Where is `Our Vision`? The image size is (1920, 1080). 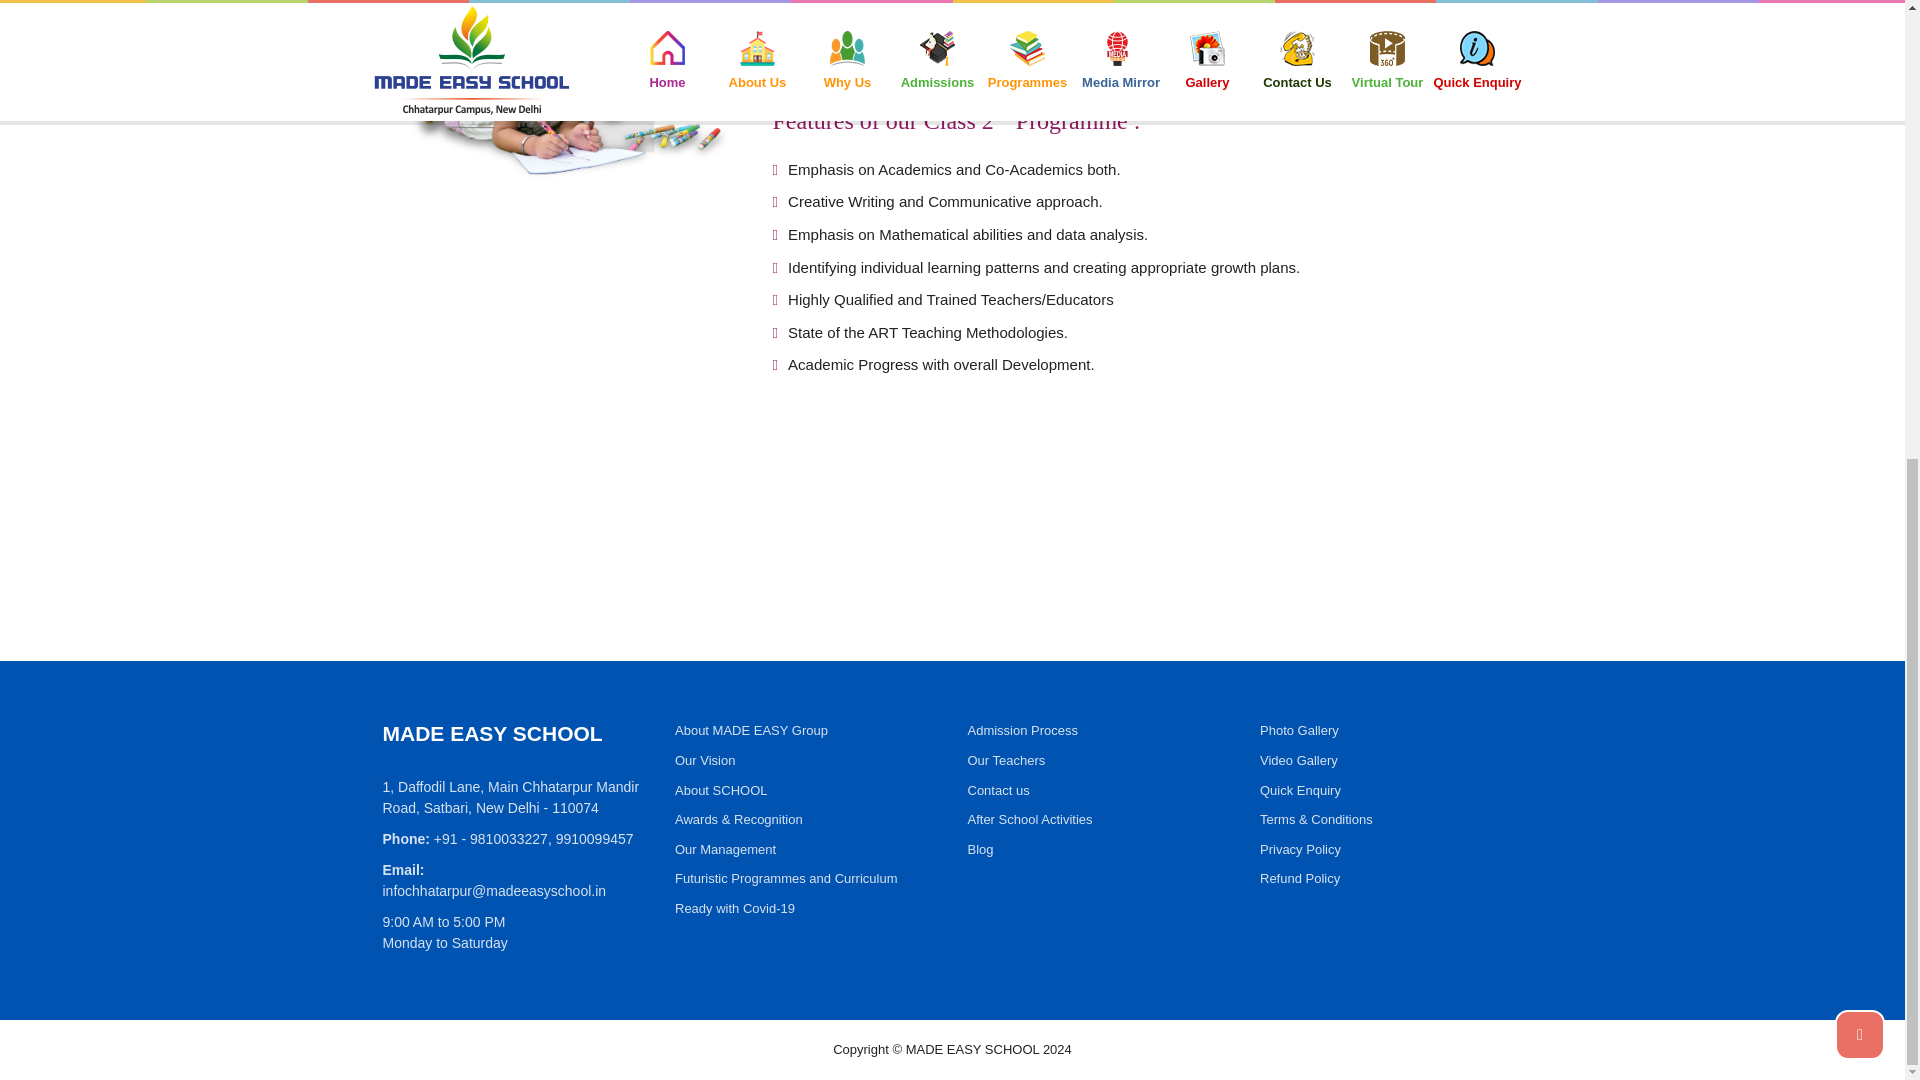 Our Vision is located at coordinates (705, 760).